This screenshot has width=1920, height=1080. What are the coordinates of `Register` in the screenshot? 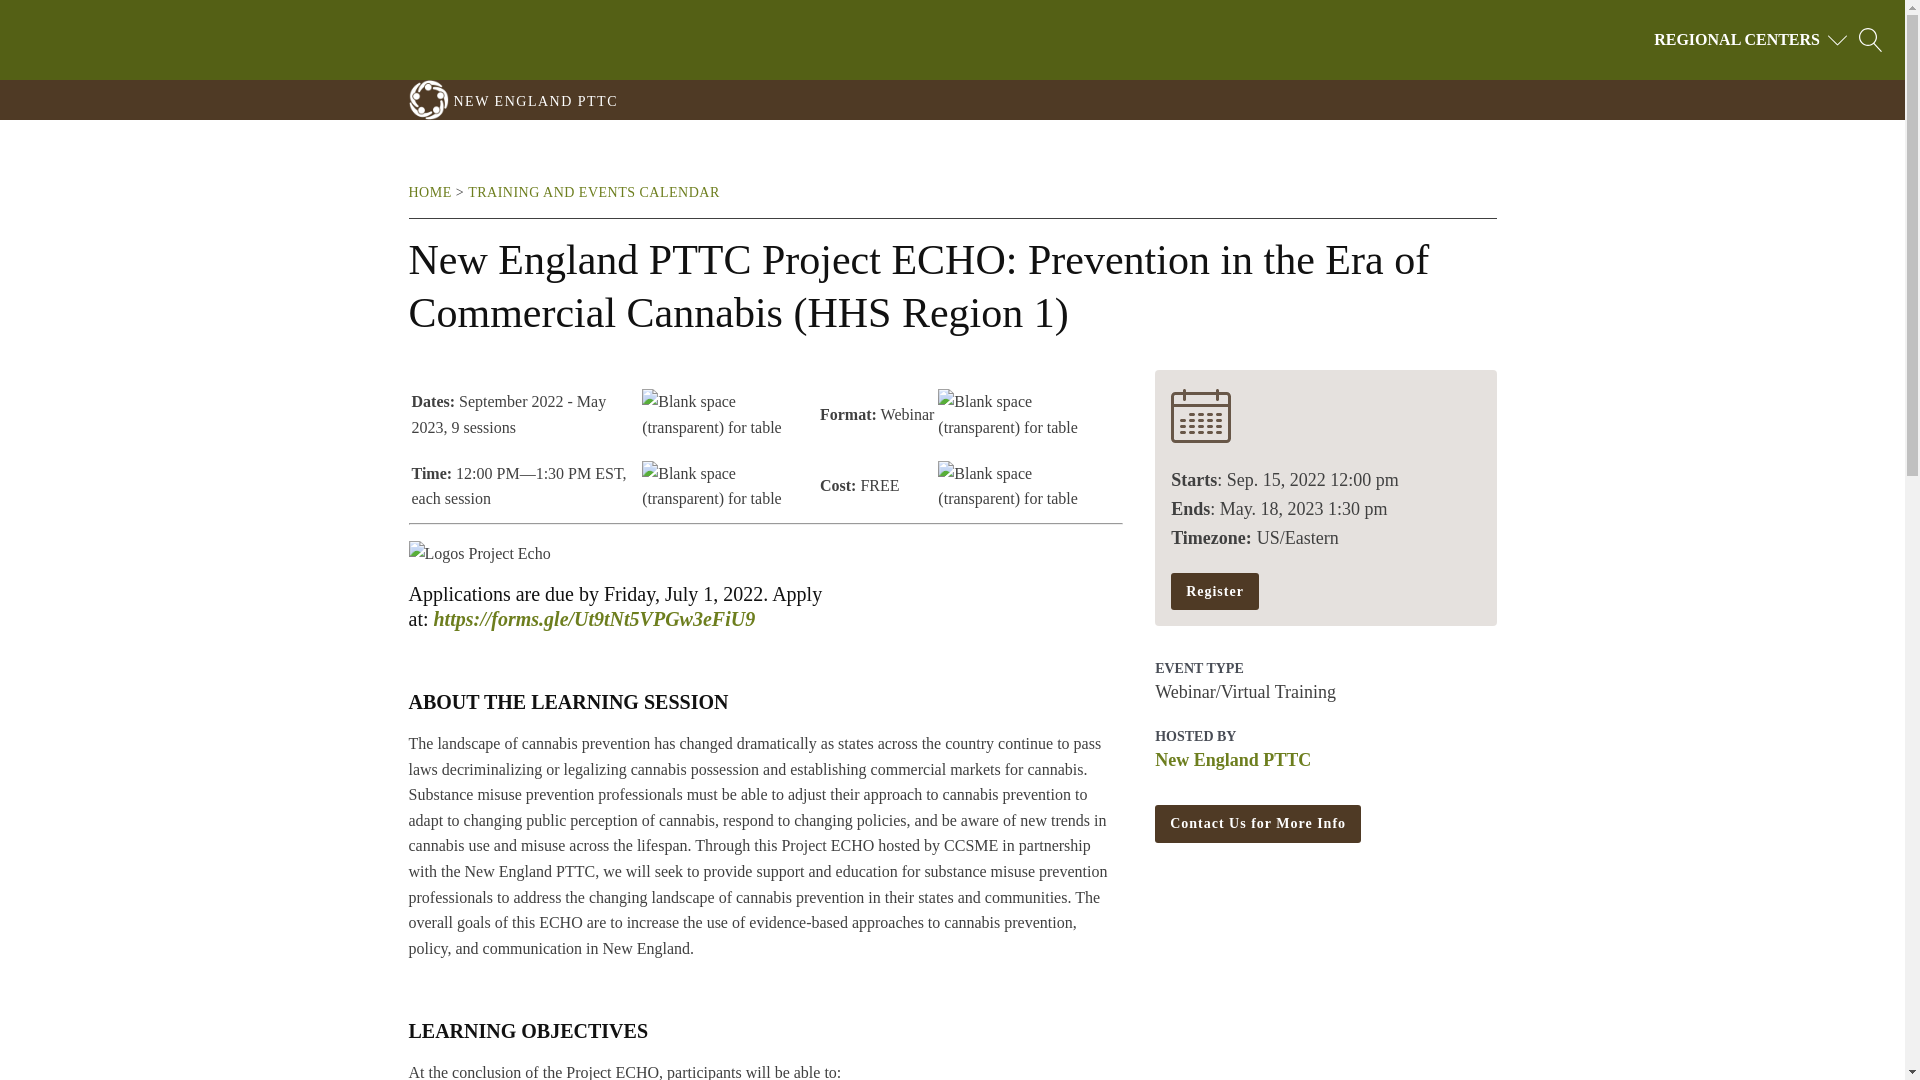 It's located at (1215, 592).